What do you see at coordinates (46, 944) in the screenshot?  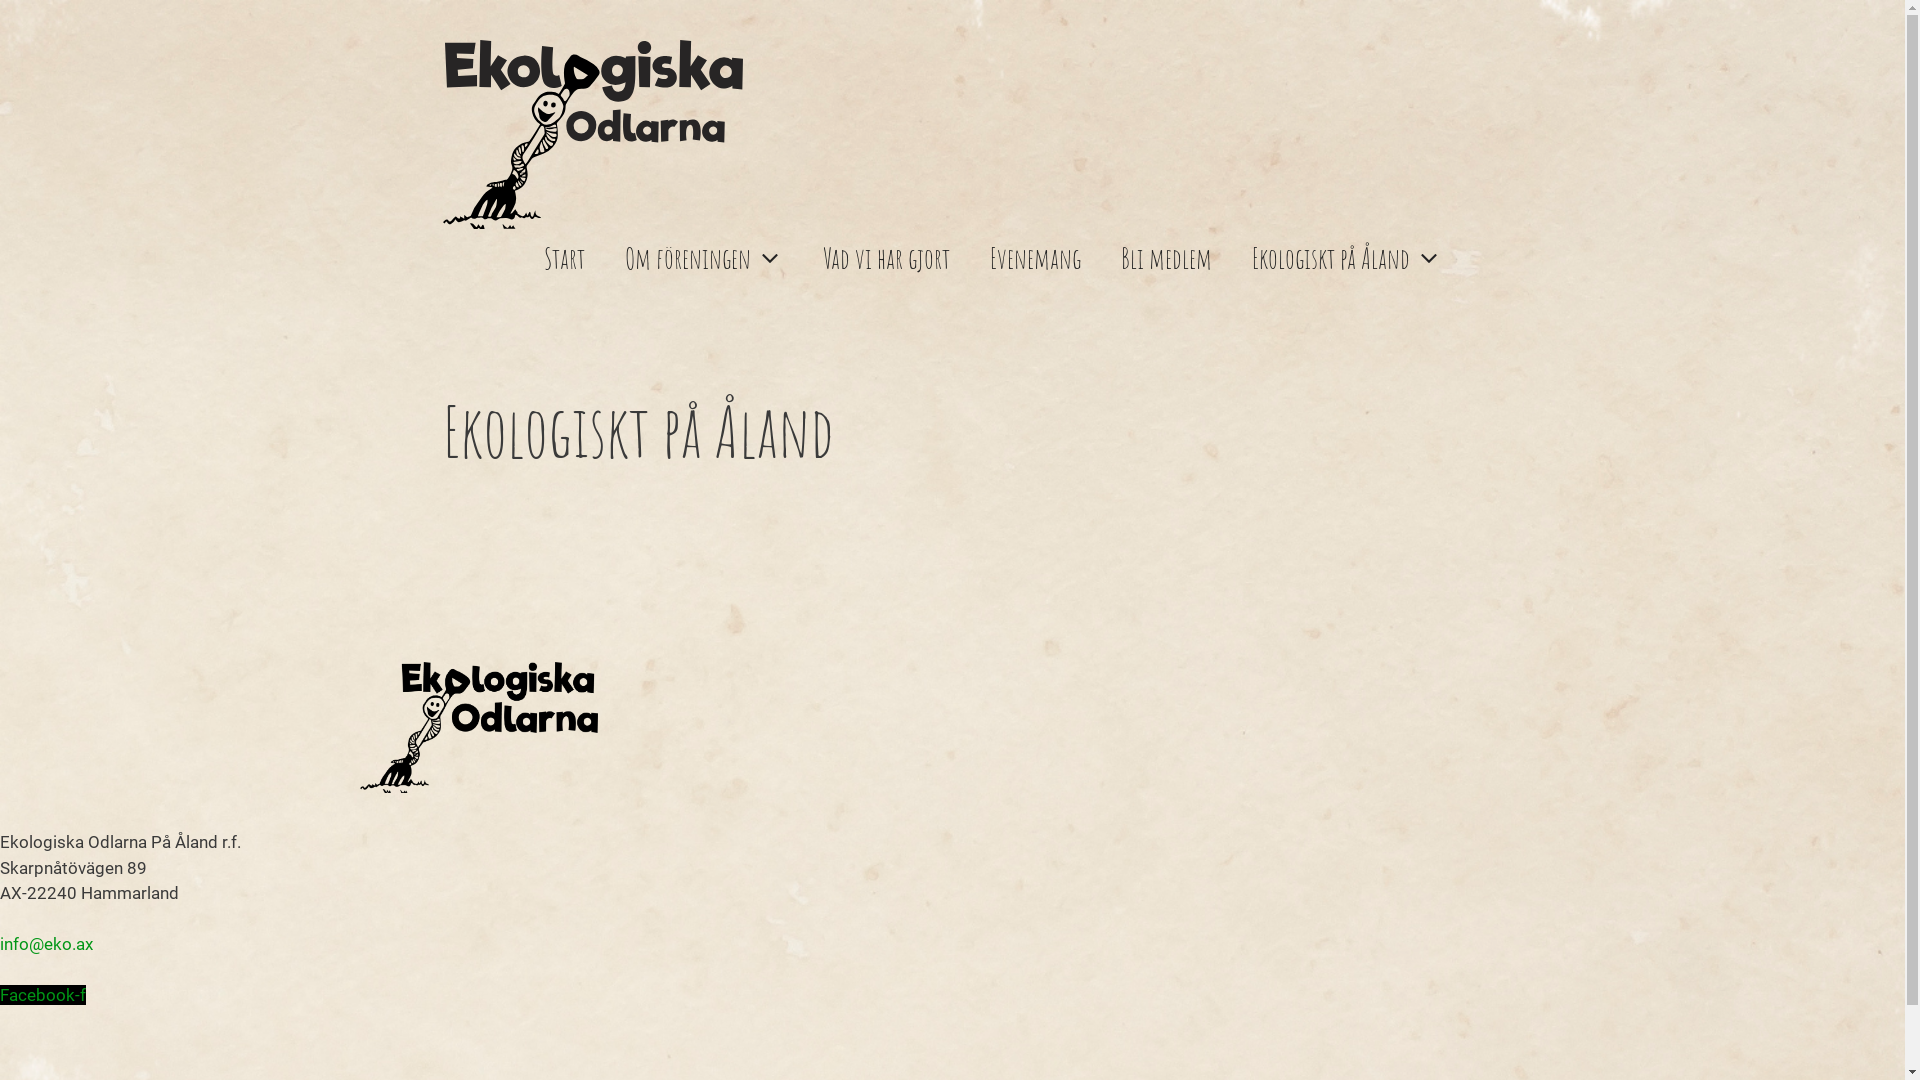 I see `info@eko.ax` at bounding box center [46, 944].